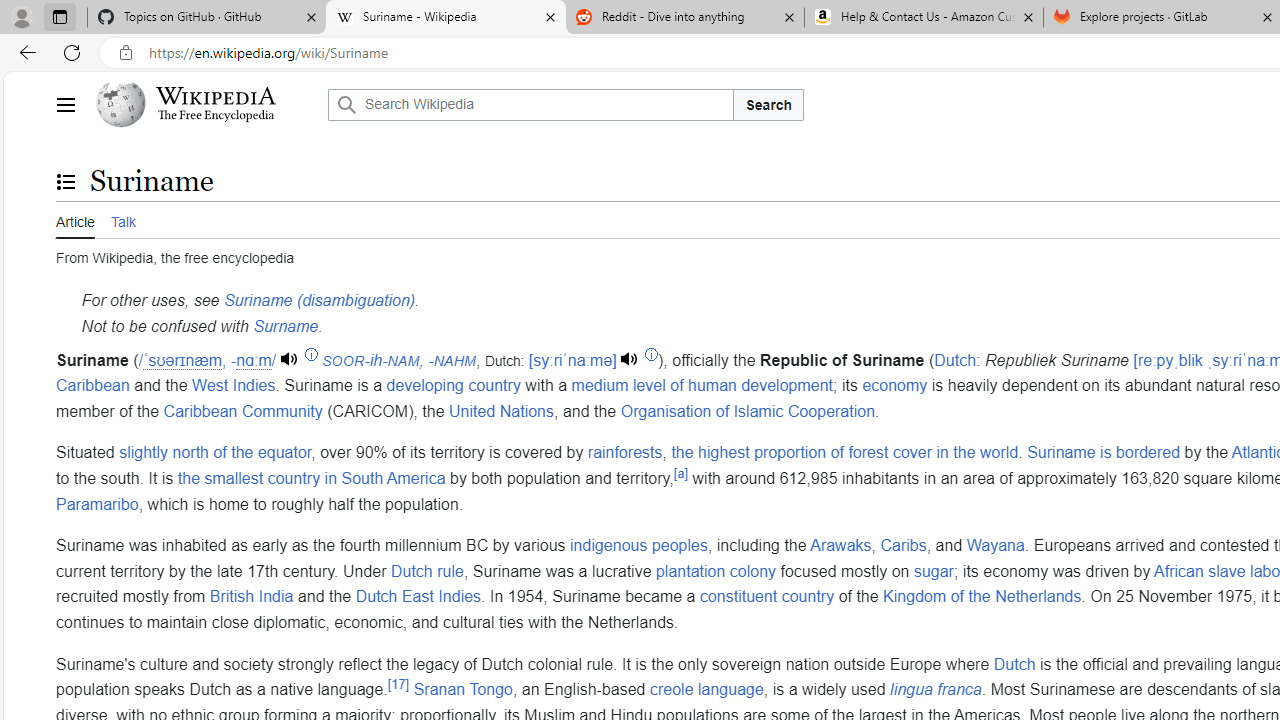 The width and height of the screenshot is (1280, 720). What do you see at coordinates (716, 571) in the screenshot?
I see `plantation colony` at bounding box center [716, 571].